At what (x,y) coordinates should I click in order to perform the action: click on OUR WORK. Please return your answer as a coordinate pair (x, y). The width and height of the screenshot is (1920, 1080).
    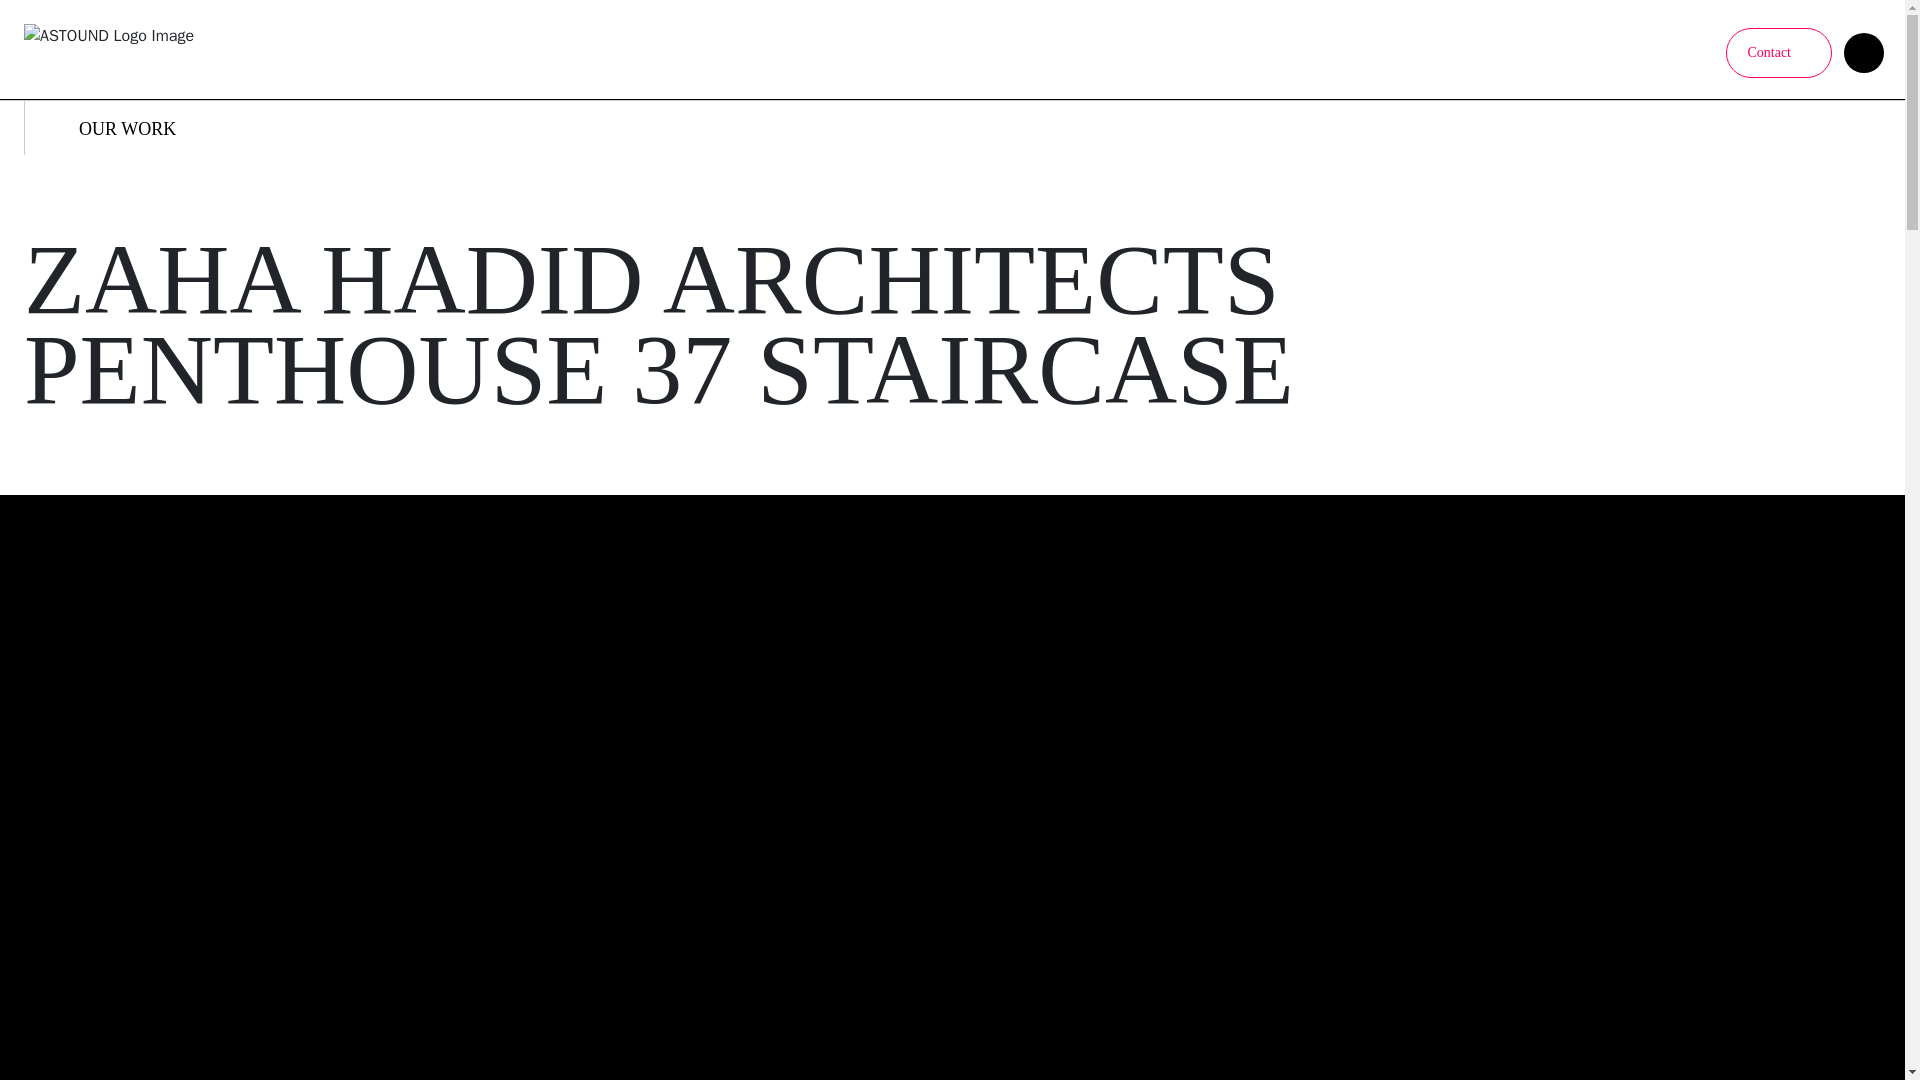
    Looking at the image, I should click on (112, 128).